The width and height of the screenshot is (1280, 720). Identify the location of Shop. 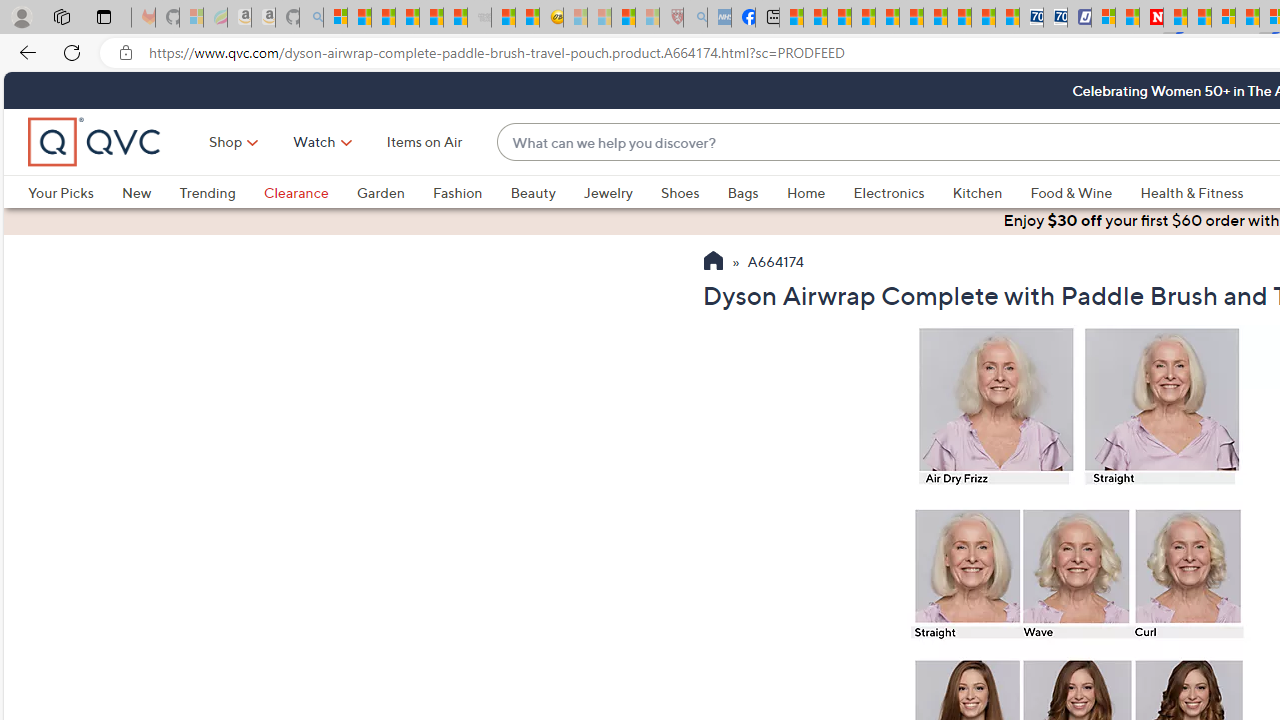
(226, 142).